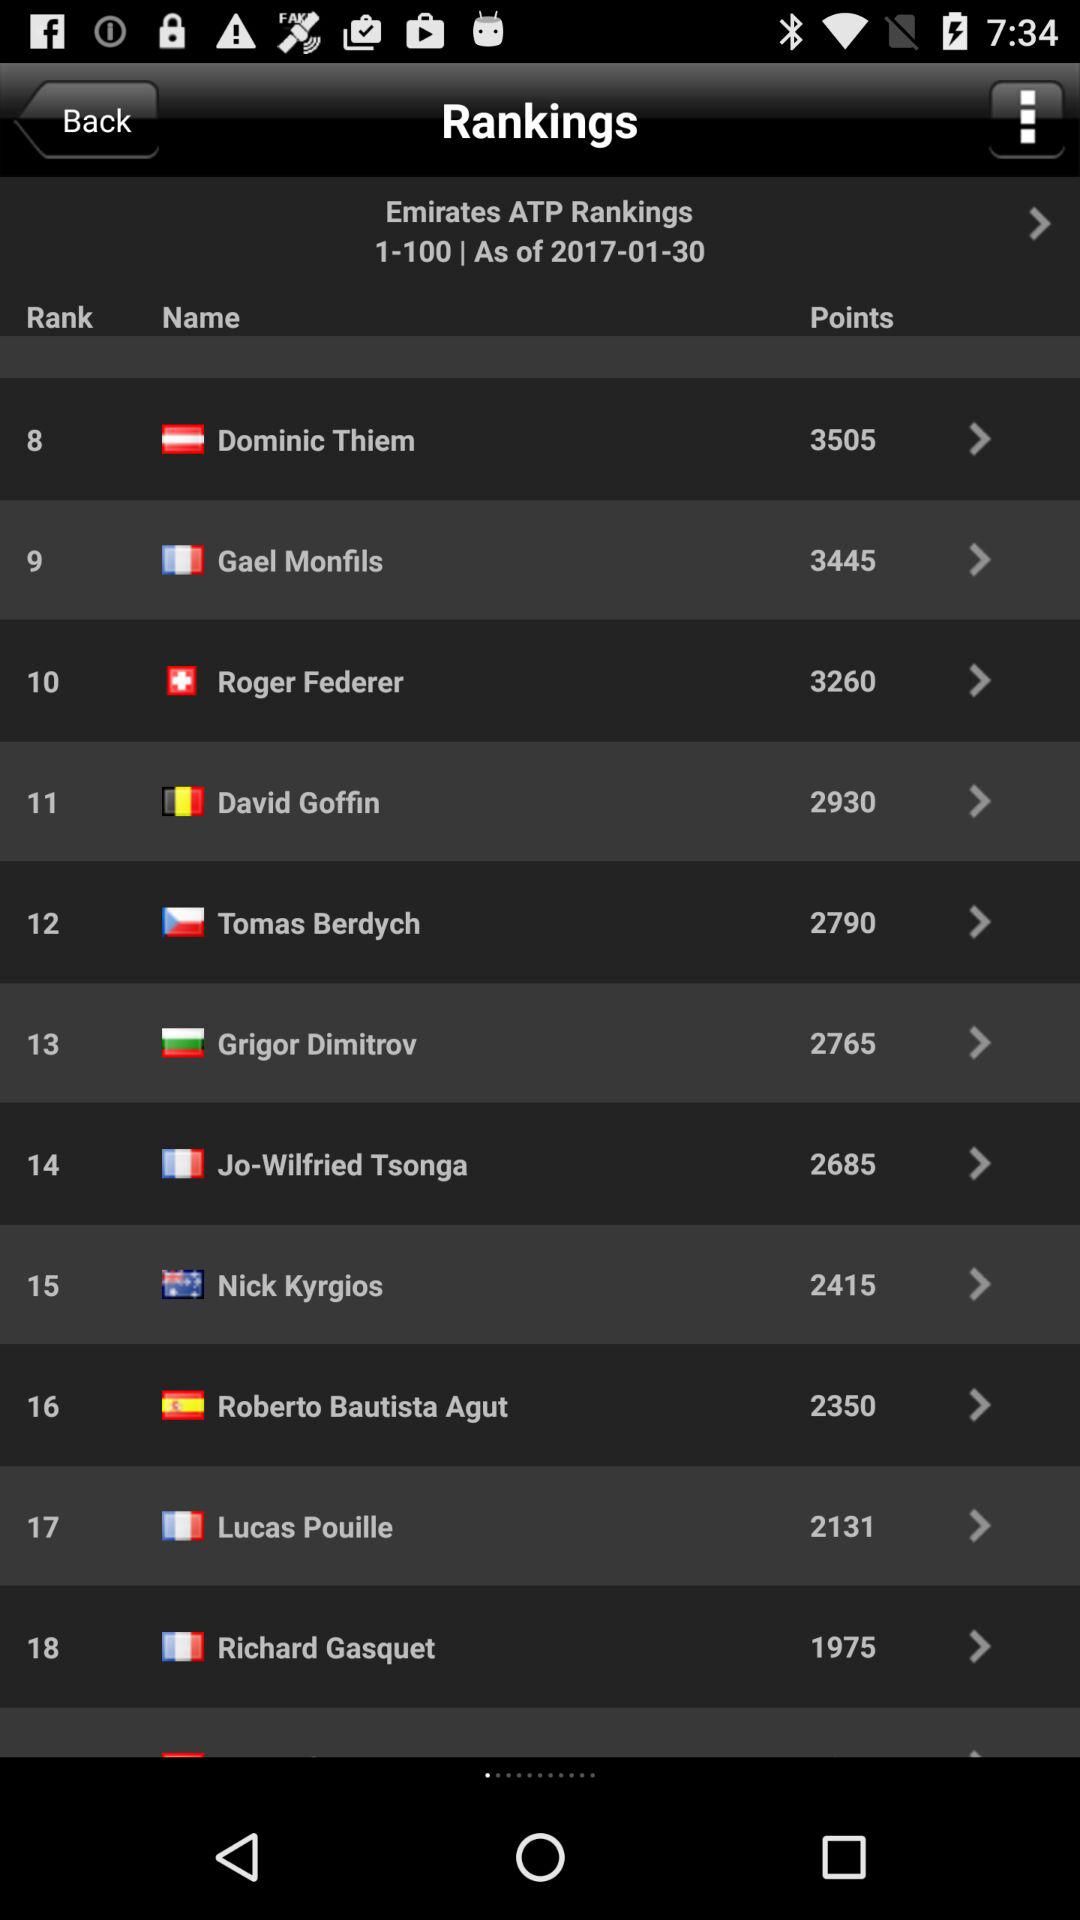  I want to click on launch the item to the right of the lucas pouille, so click(914, 1525).